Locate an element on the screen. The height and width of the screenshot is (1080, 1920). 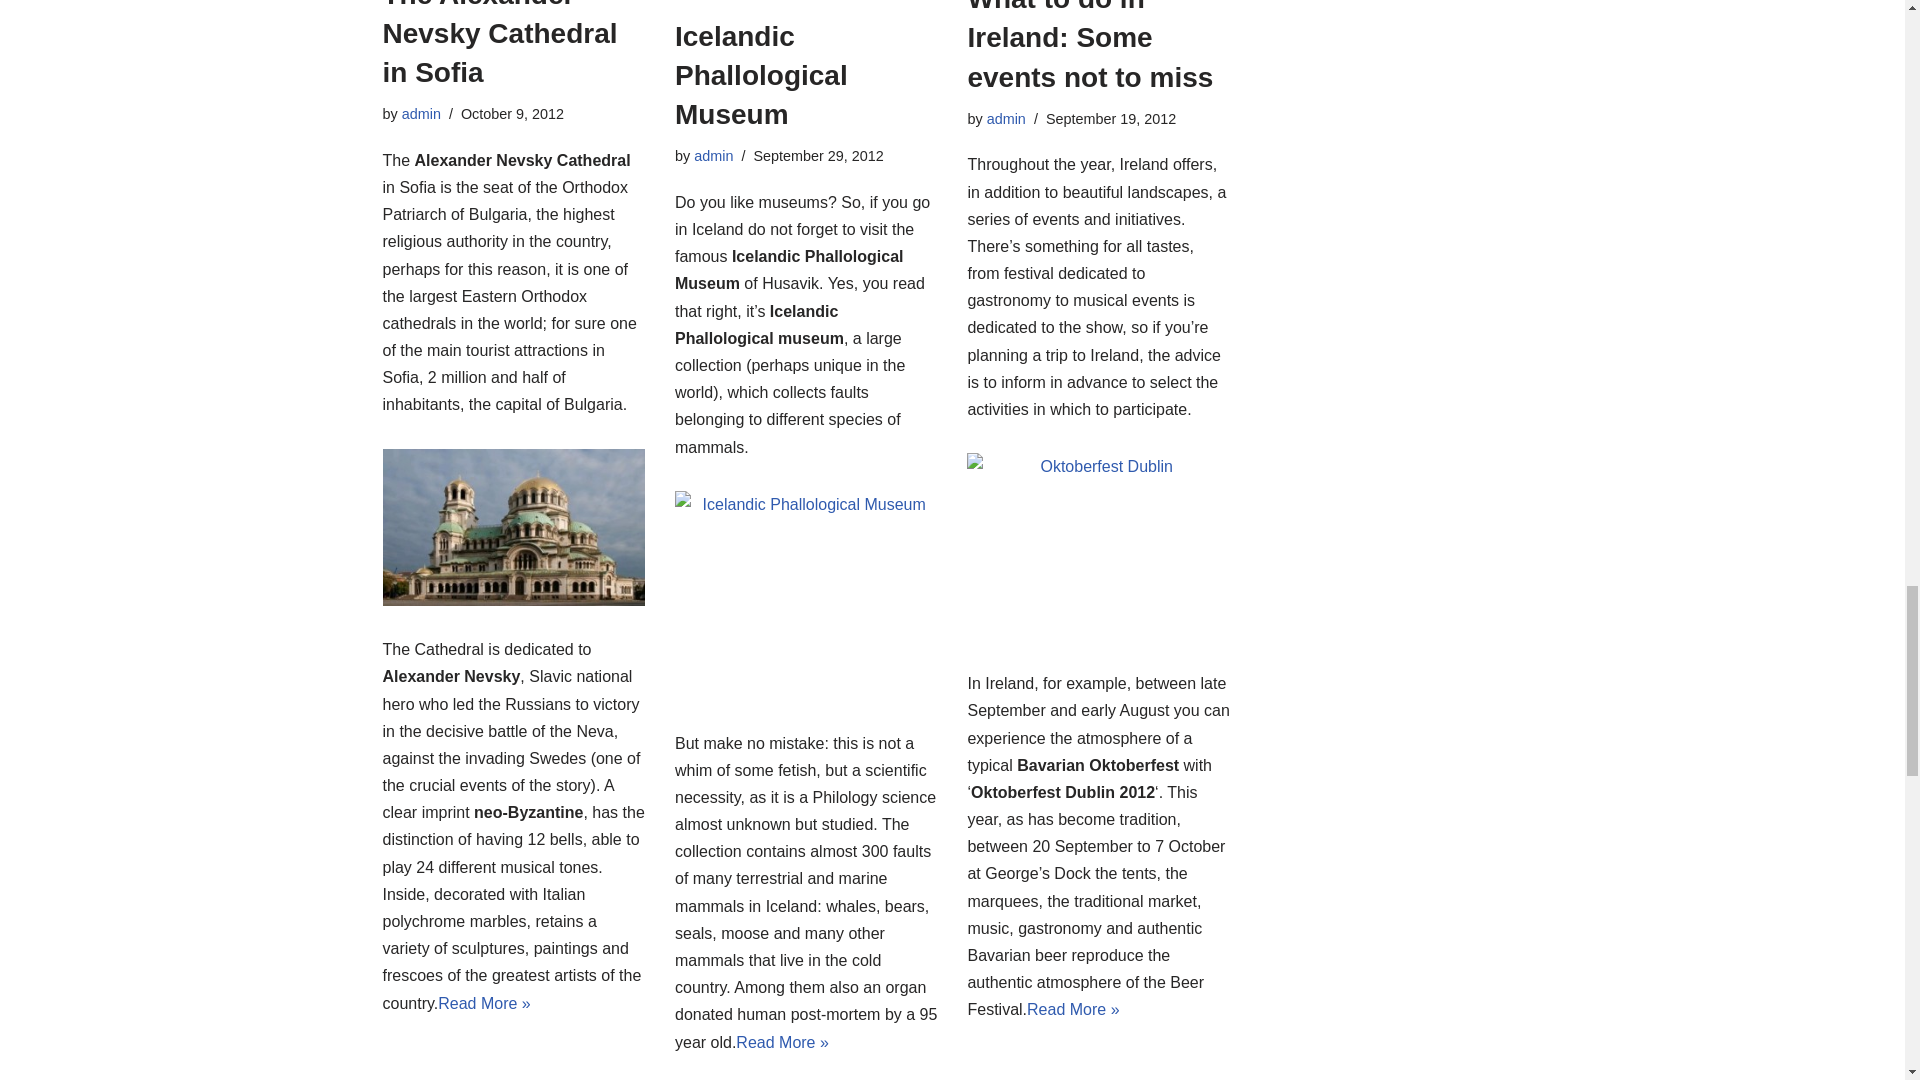
Alexander Nevsky Cathedral is located at coordinates (512, 527).